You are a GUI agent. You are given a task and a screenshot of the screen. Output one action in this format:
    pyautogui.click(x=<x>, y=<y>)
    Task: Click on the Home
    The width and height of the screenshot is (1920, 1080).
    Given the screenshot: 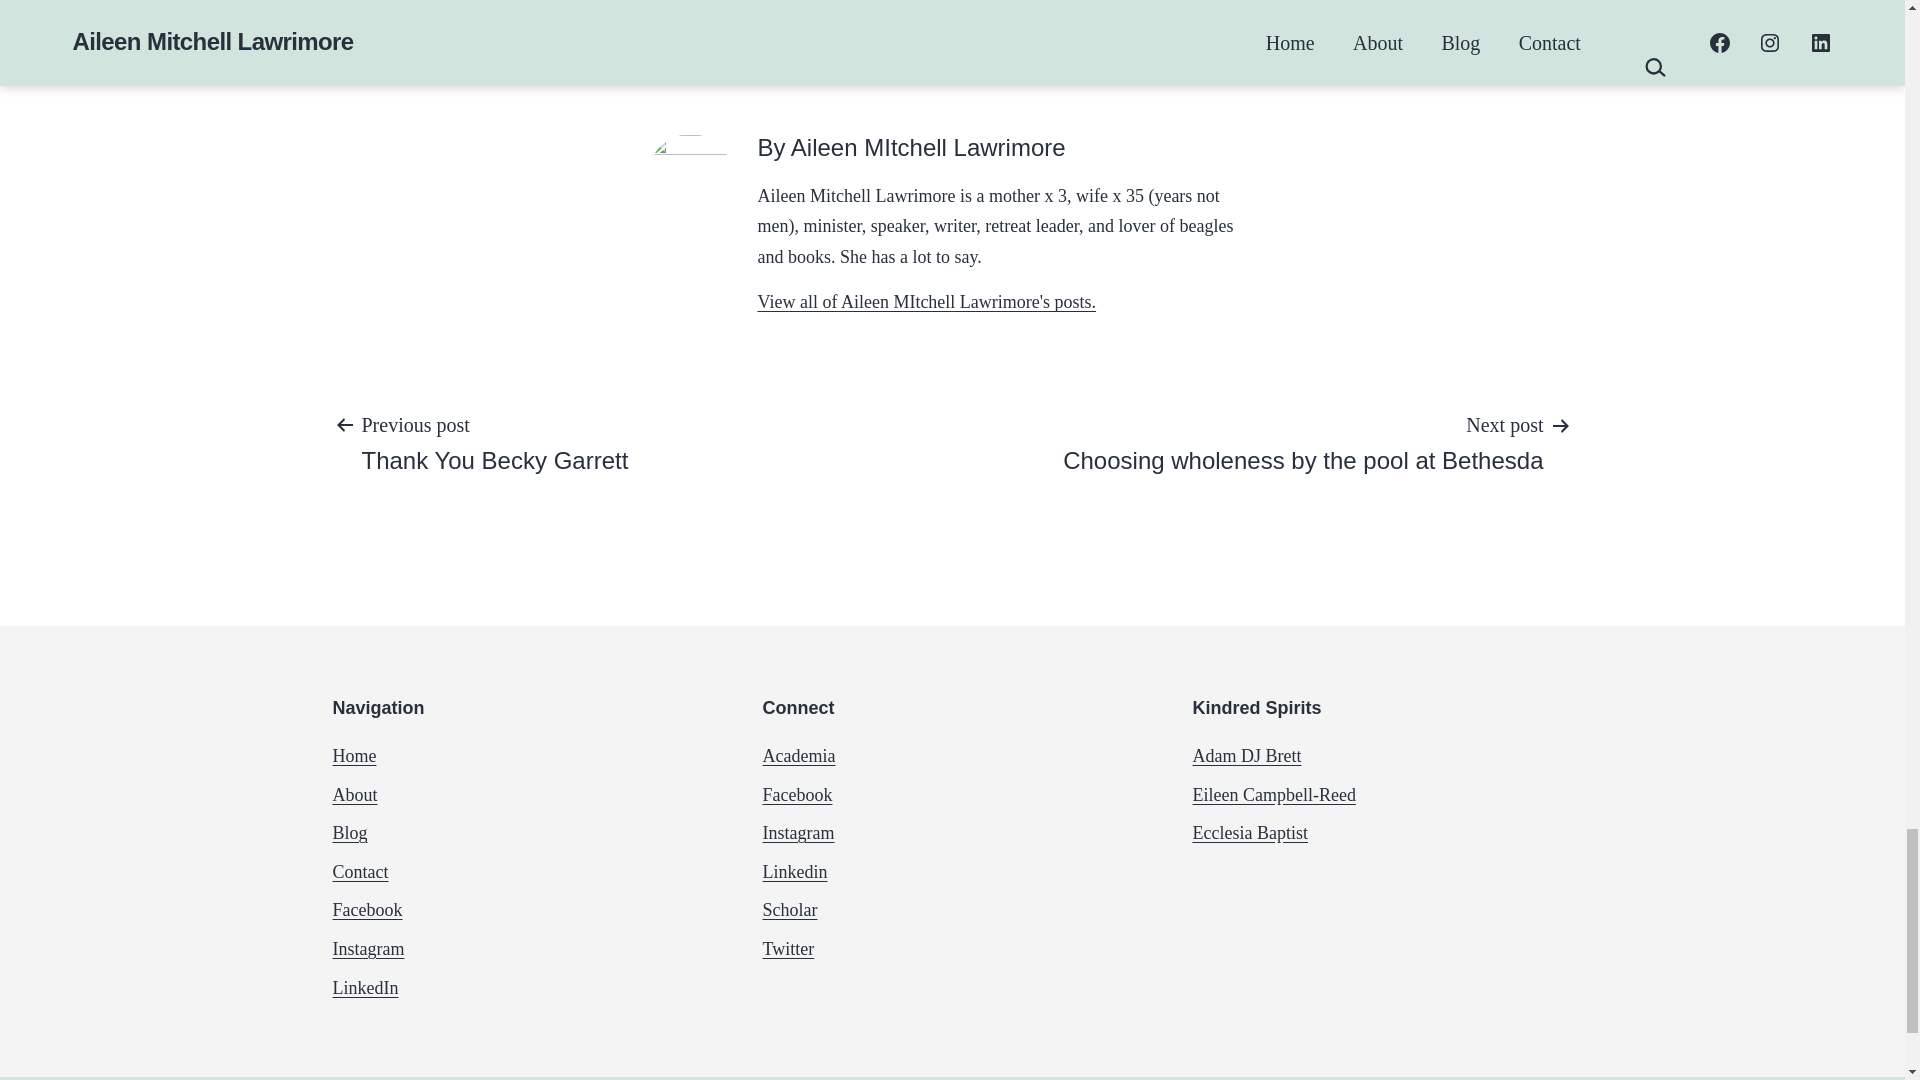 What is the action you would take?
    pyautogui.click(x=366, y=910)
    